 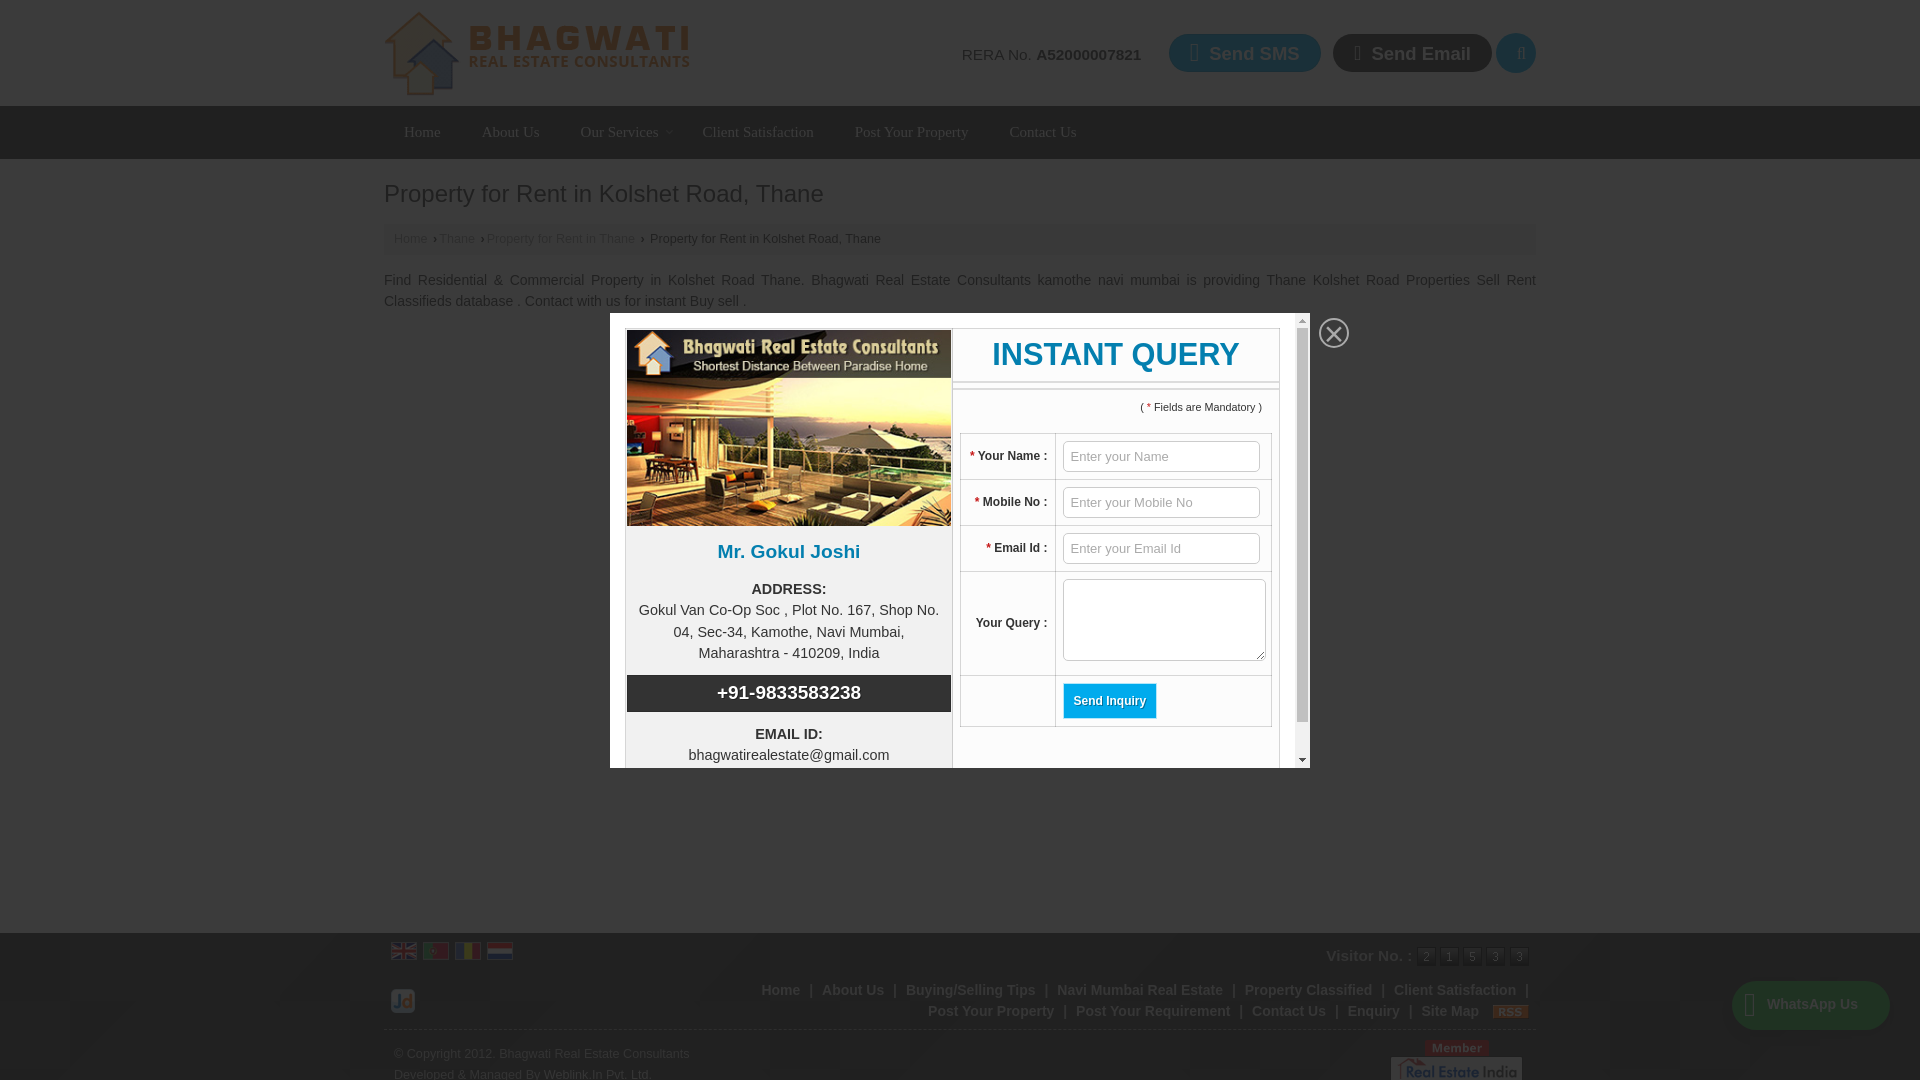 What do you see at coordinates (912, 132) in the screenshot?
I see `Post Your Property` at bounding box center [912, 132].